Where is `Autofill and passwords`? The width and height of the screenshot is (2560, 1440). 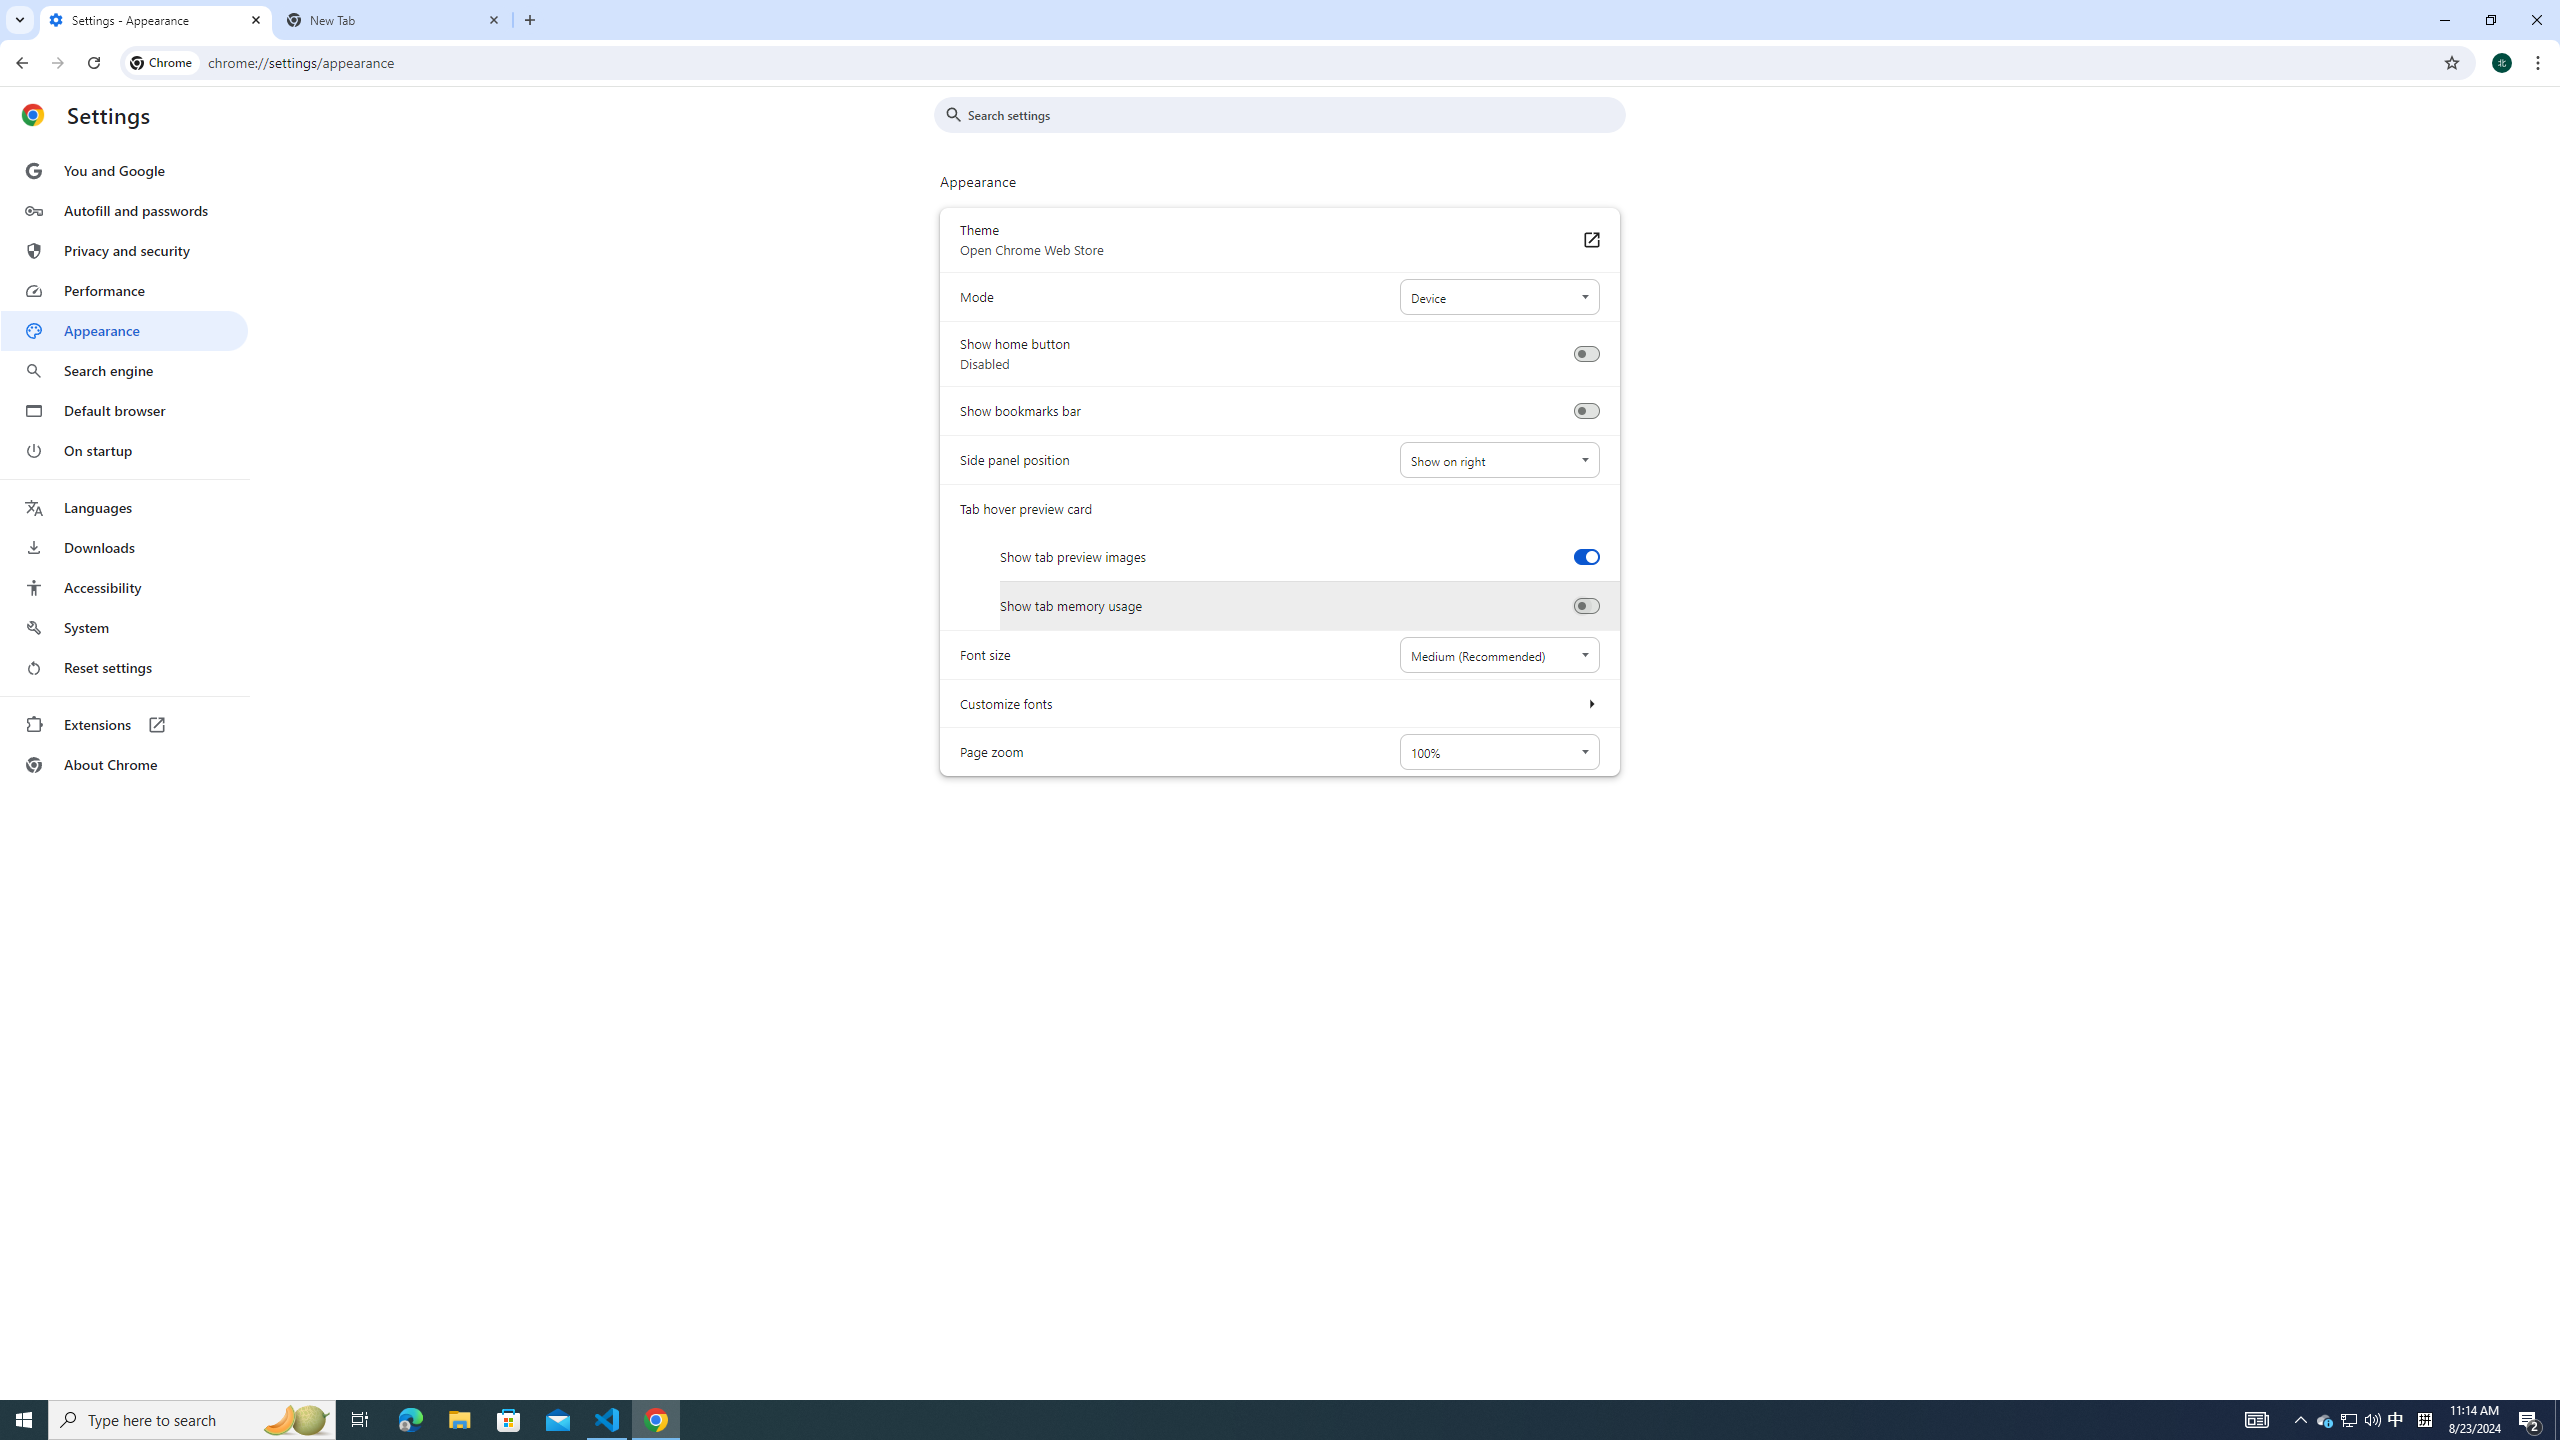
Autofill and passwords is located at coordinates (124, 210).